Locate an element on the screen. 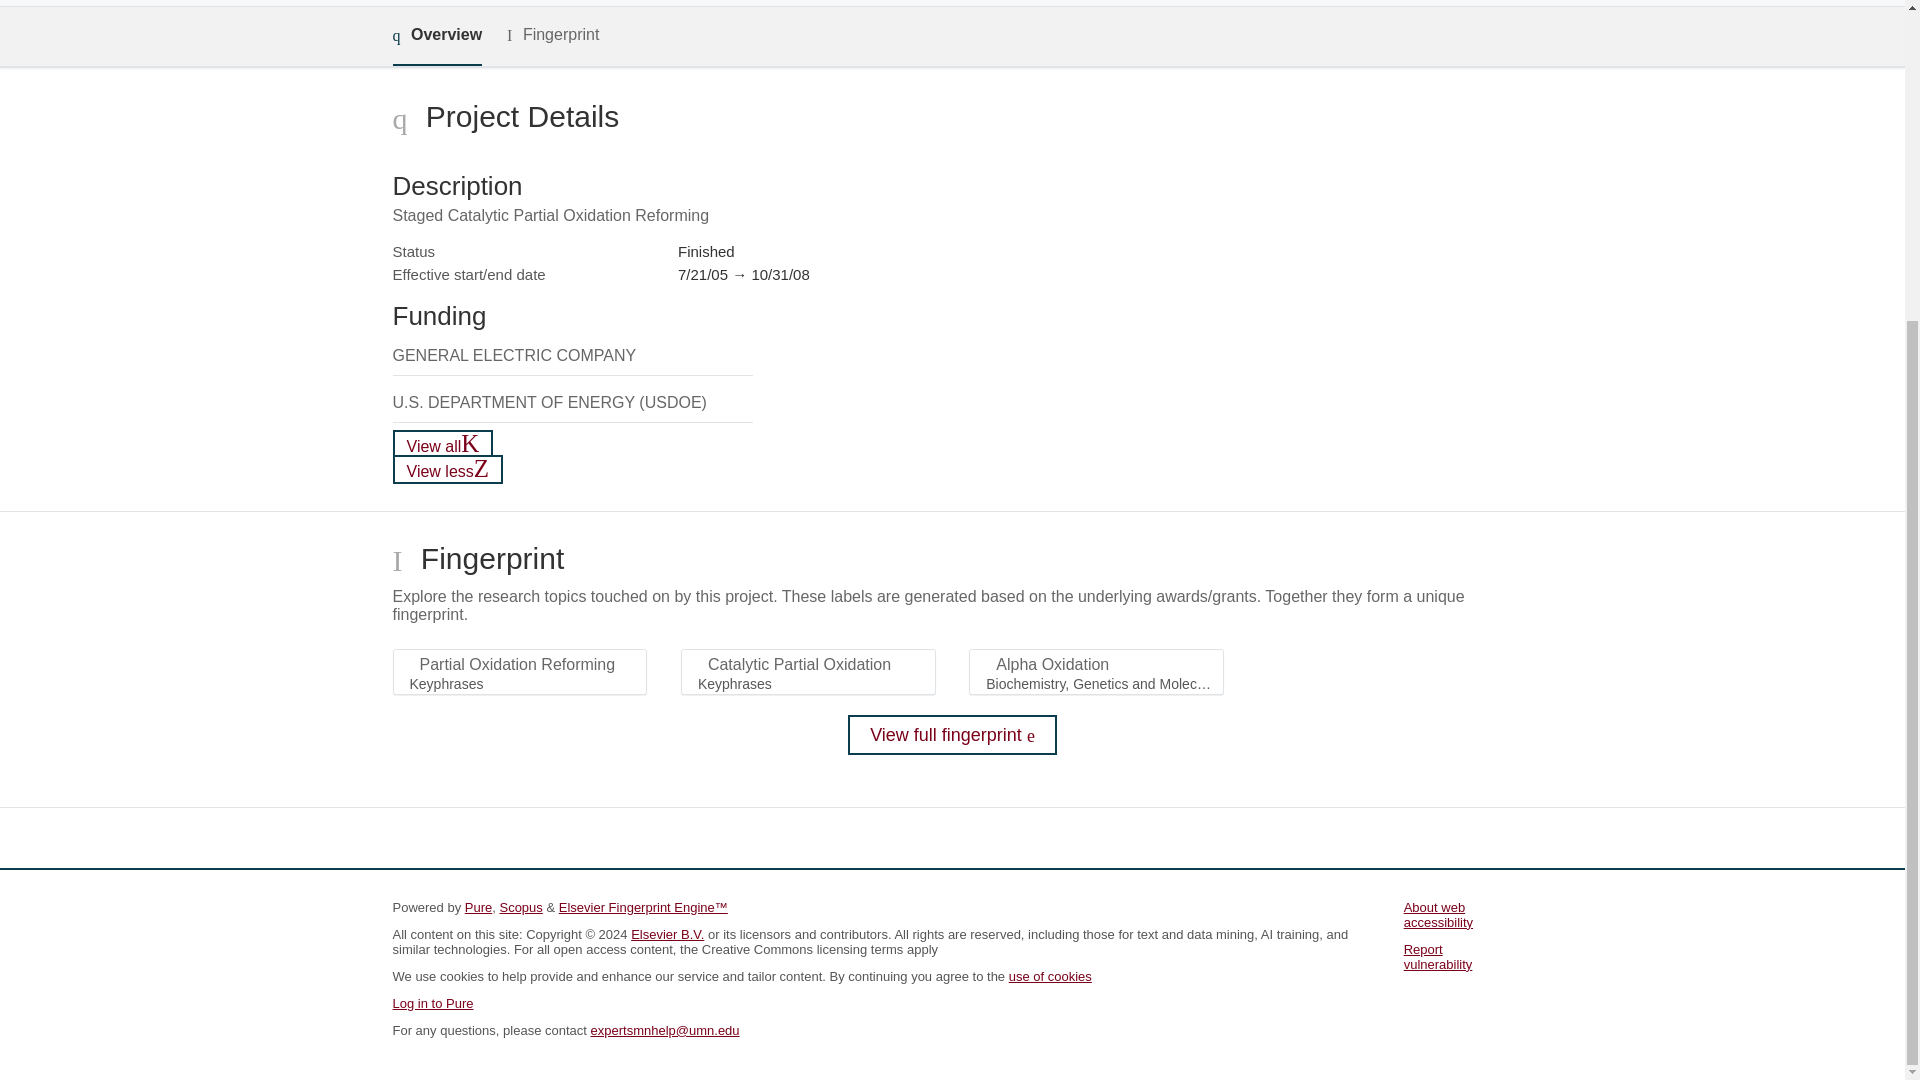 Image resolution: width=1920 pixels, height=1080 pixels. Elsevier B.V. is located at coordinates (668, 934).